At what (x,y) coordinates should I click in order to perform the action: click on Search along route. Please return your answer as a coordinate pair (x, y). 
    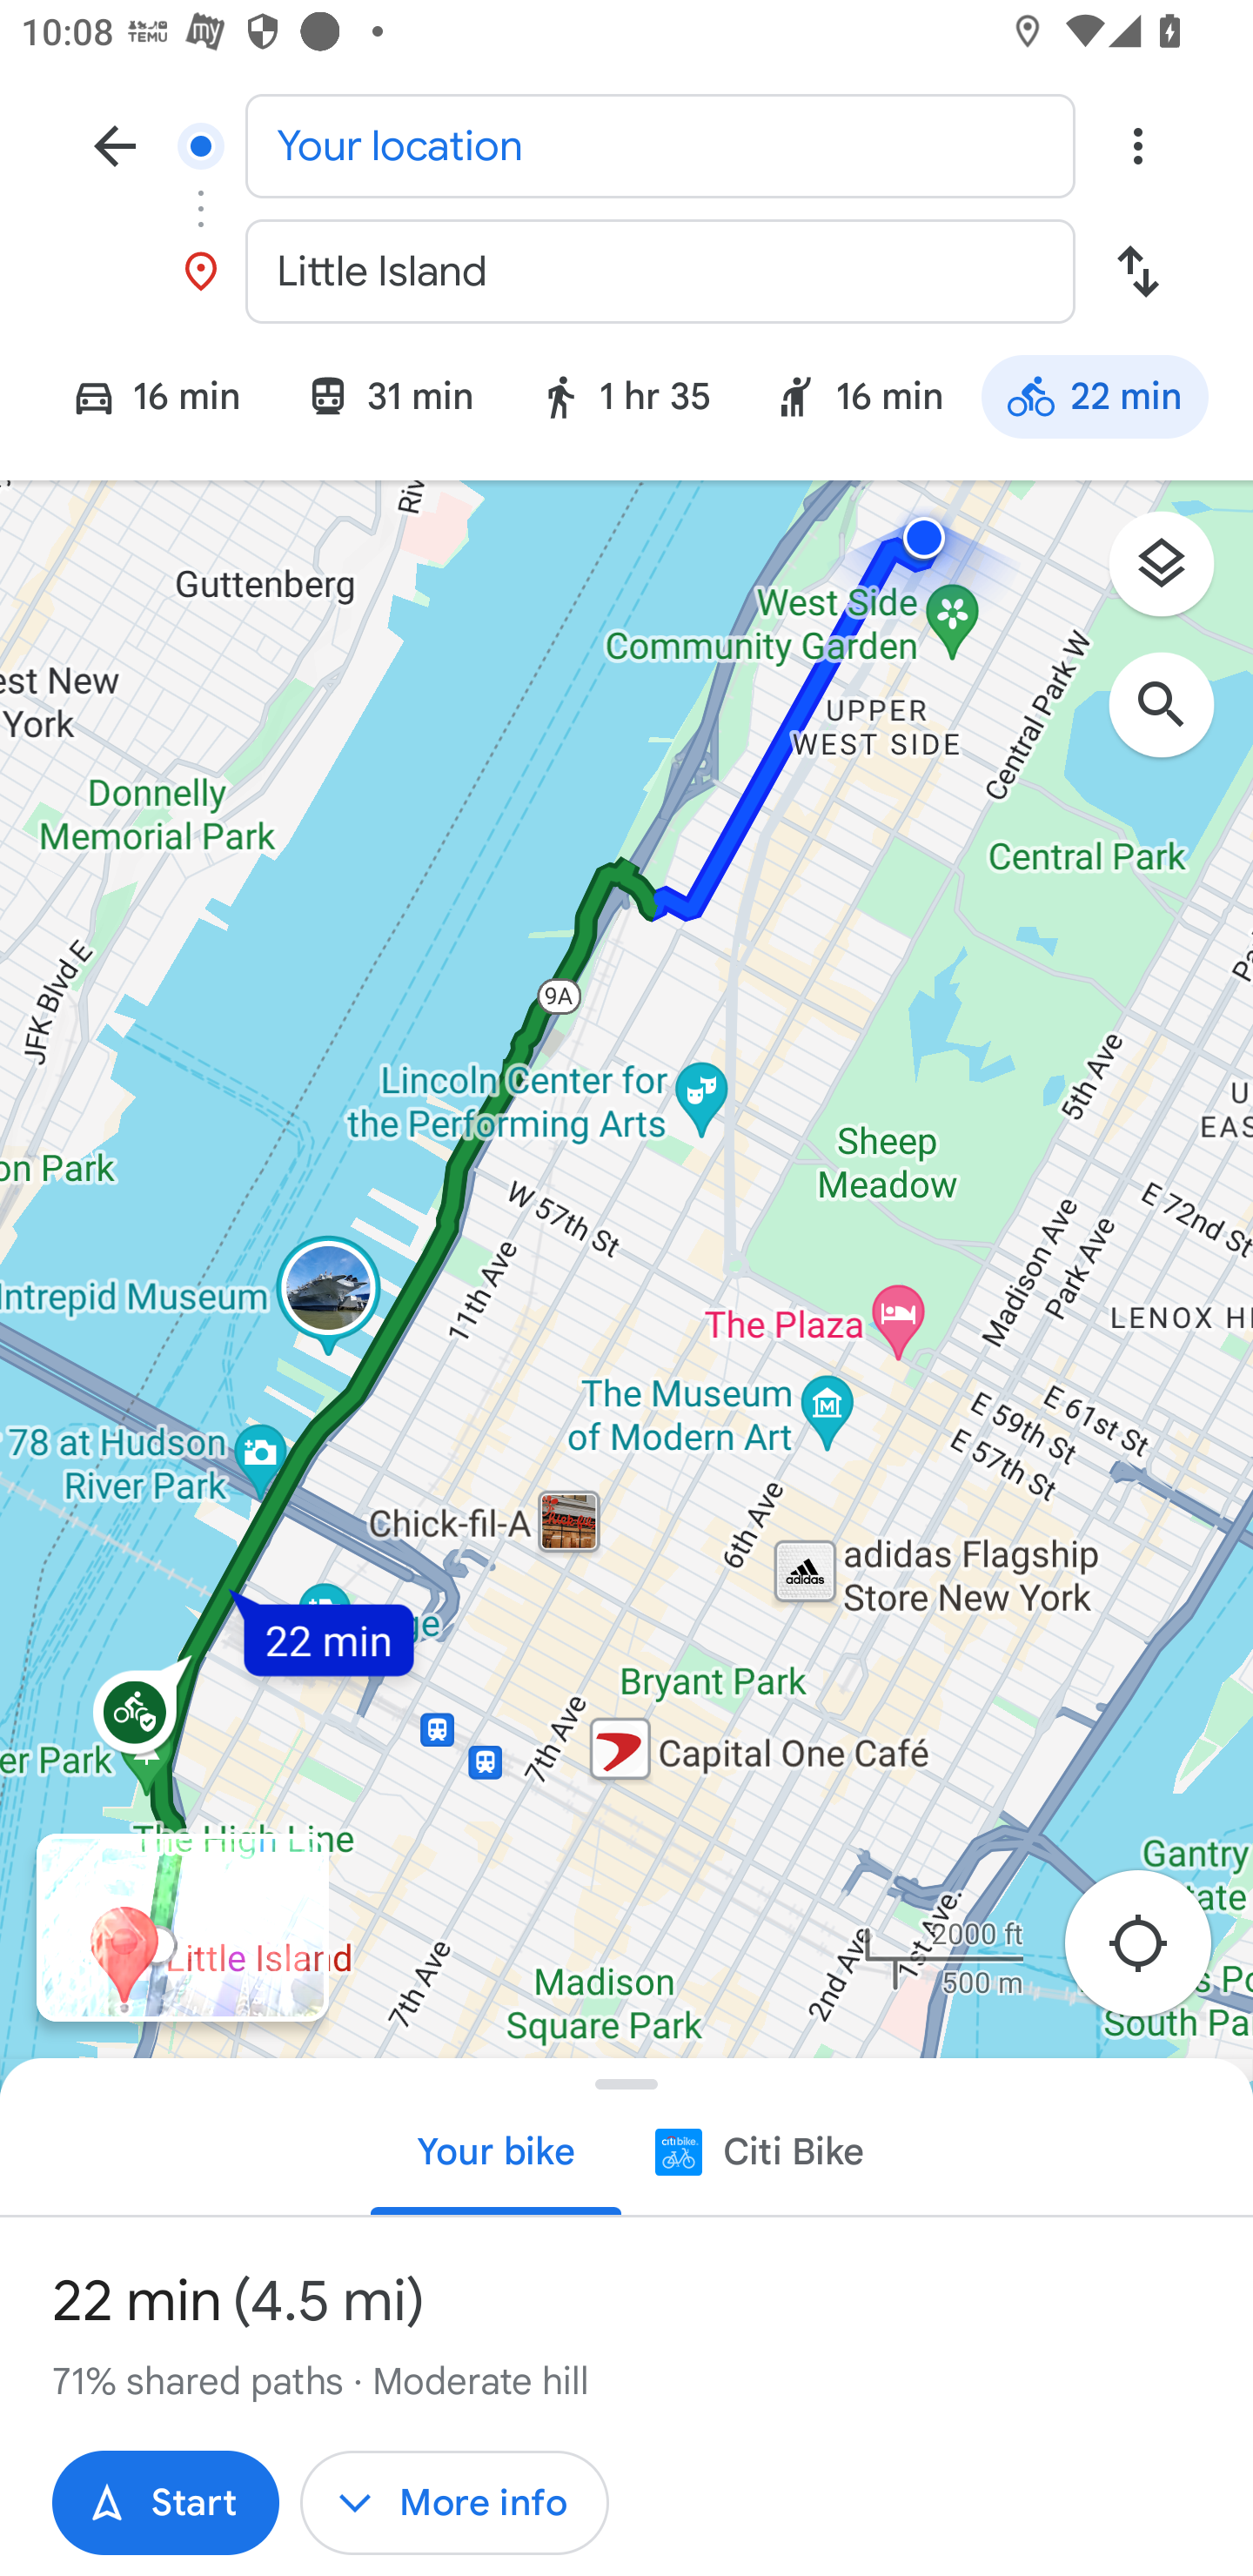
    Looking at the image, I should click on (1176, 720).